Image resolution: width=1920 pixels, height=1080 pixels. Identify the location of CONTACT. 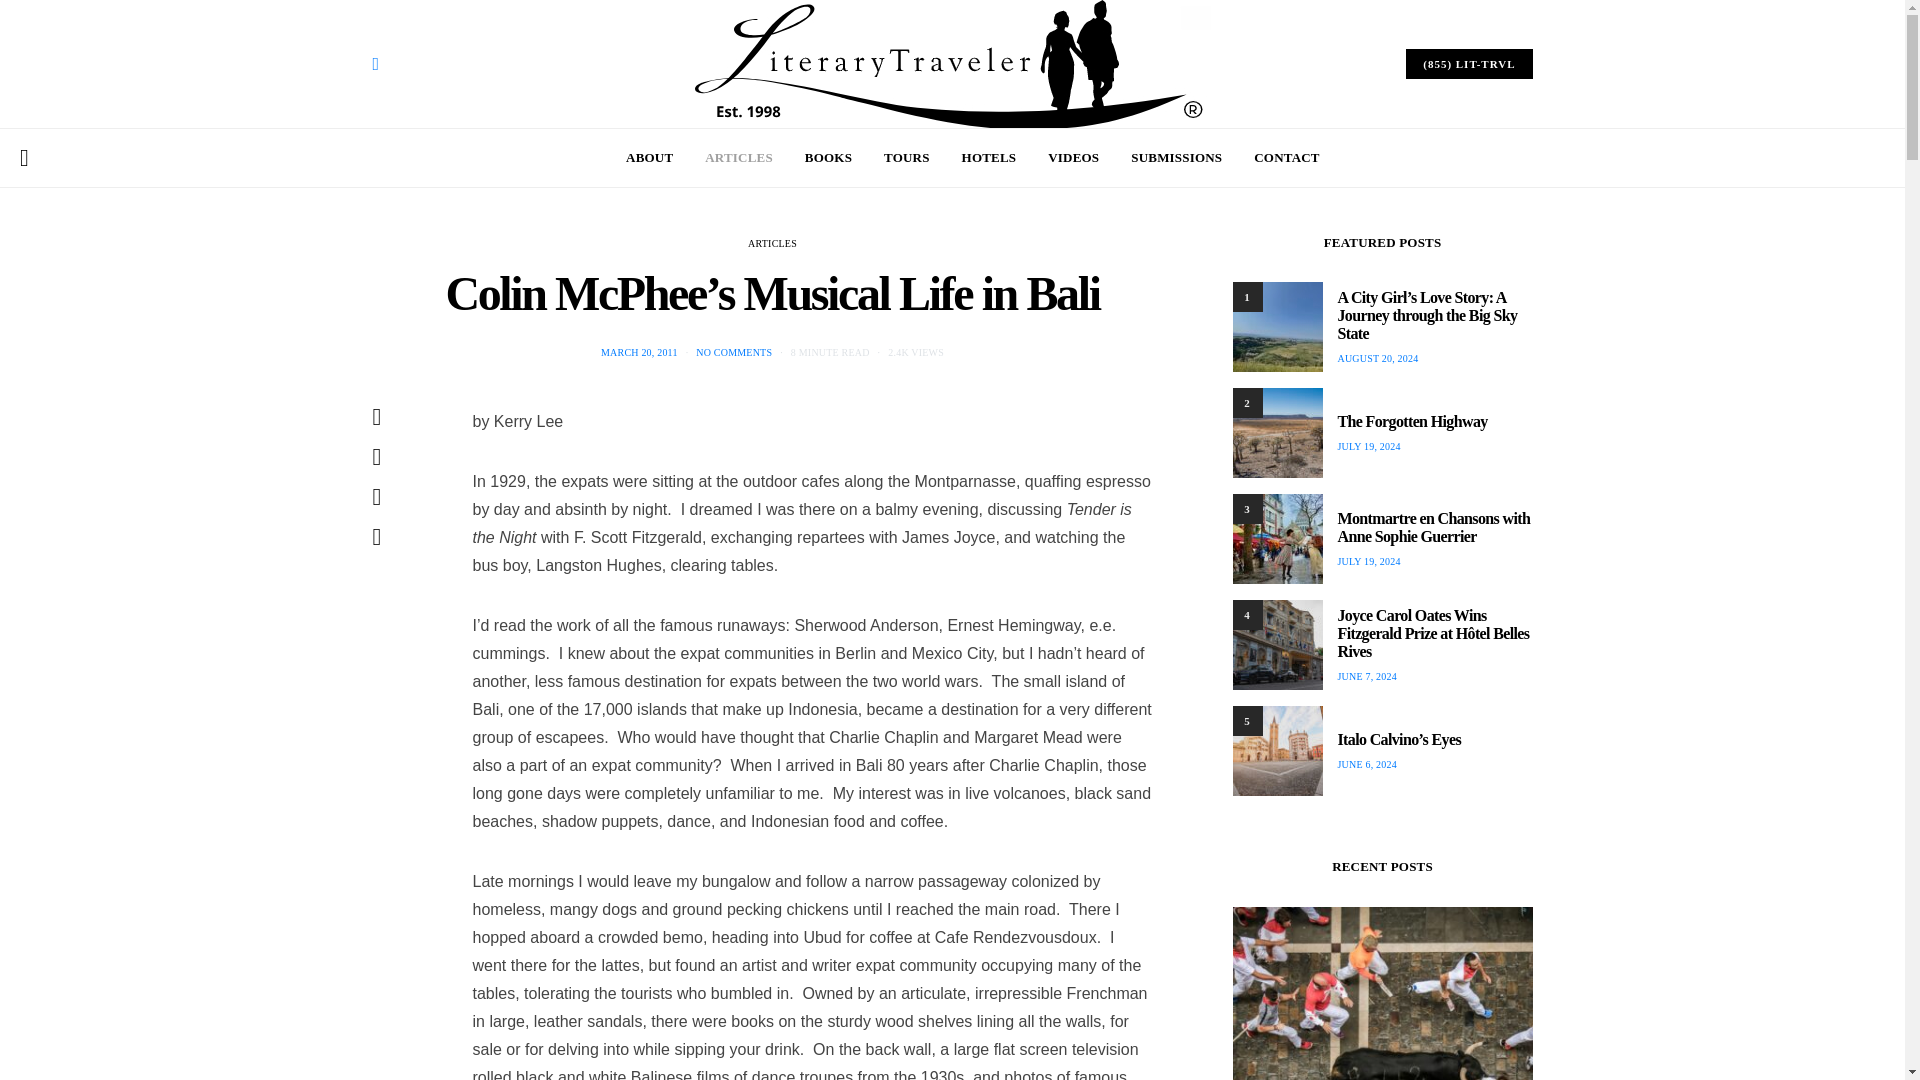
(1286, 157).